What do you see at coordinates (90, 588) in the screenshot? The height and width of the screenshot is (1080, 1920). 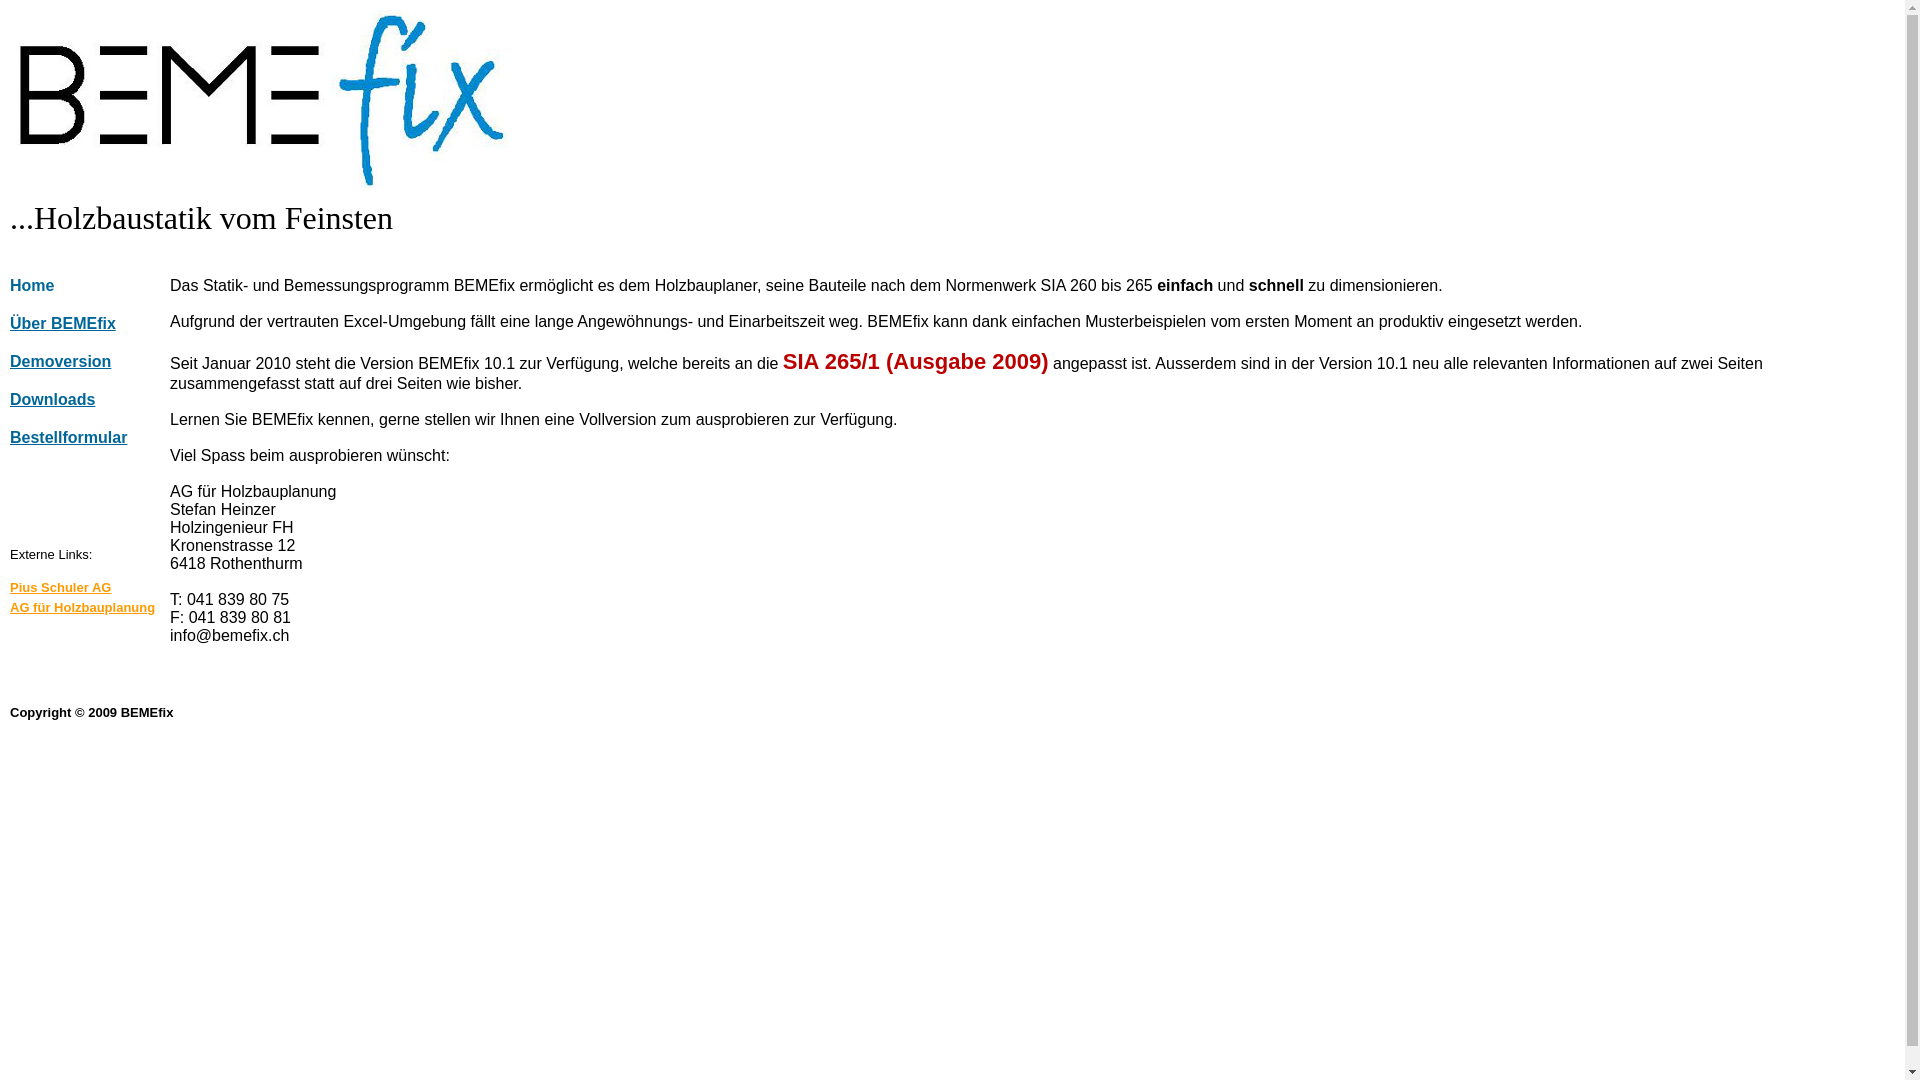 I see `Pius Schuler AG` at bounding box center [90, 588].